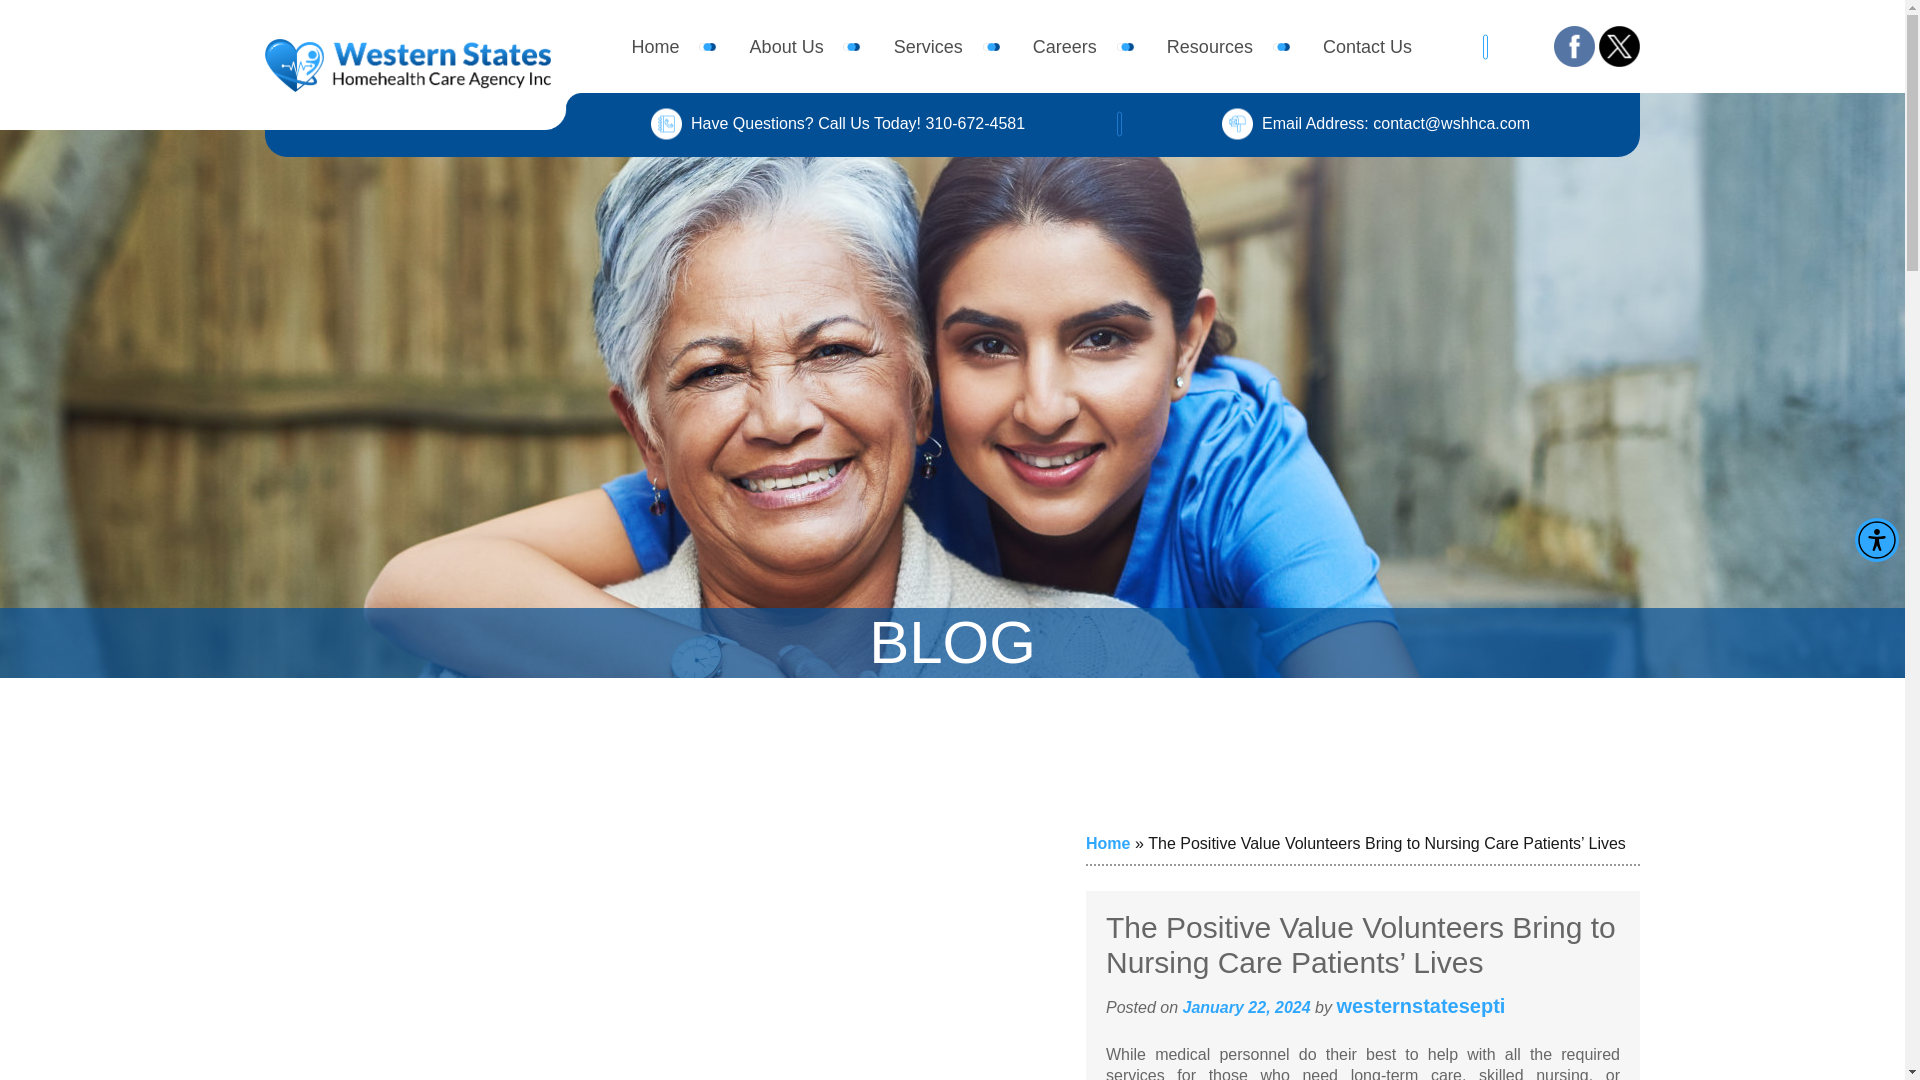  Describe the element at coordinates (1876, 540) in the screenshot. I see `Accessibility Menu` at that location.